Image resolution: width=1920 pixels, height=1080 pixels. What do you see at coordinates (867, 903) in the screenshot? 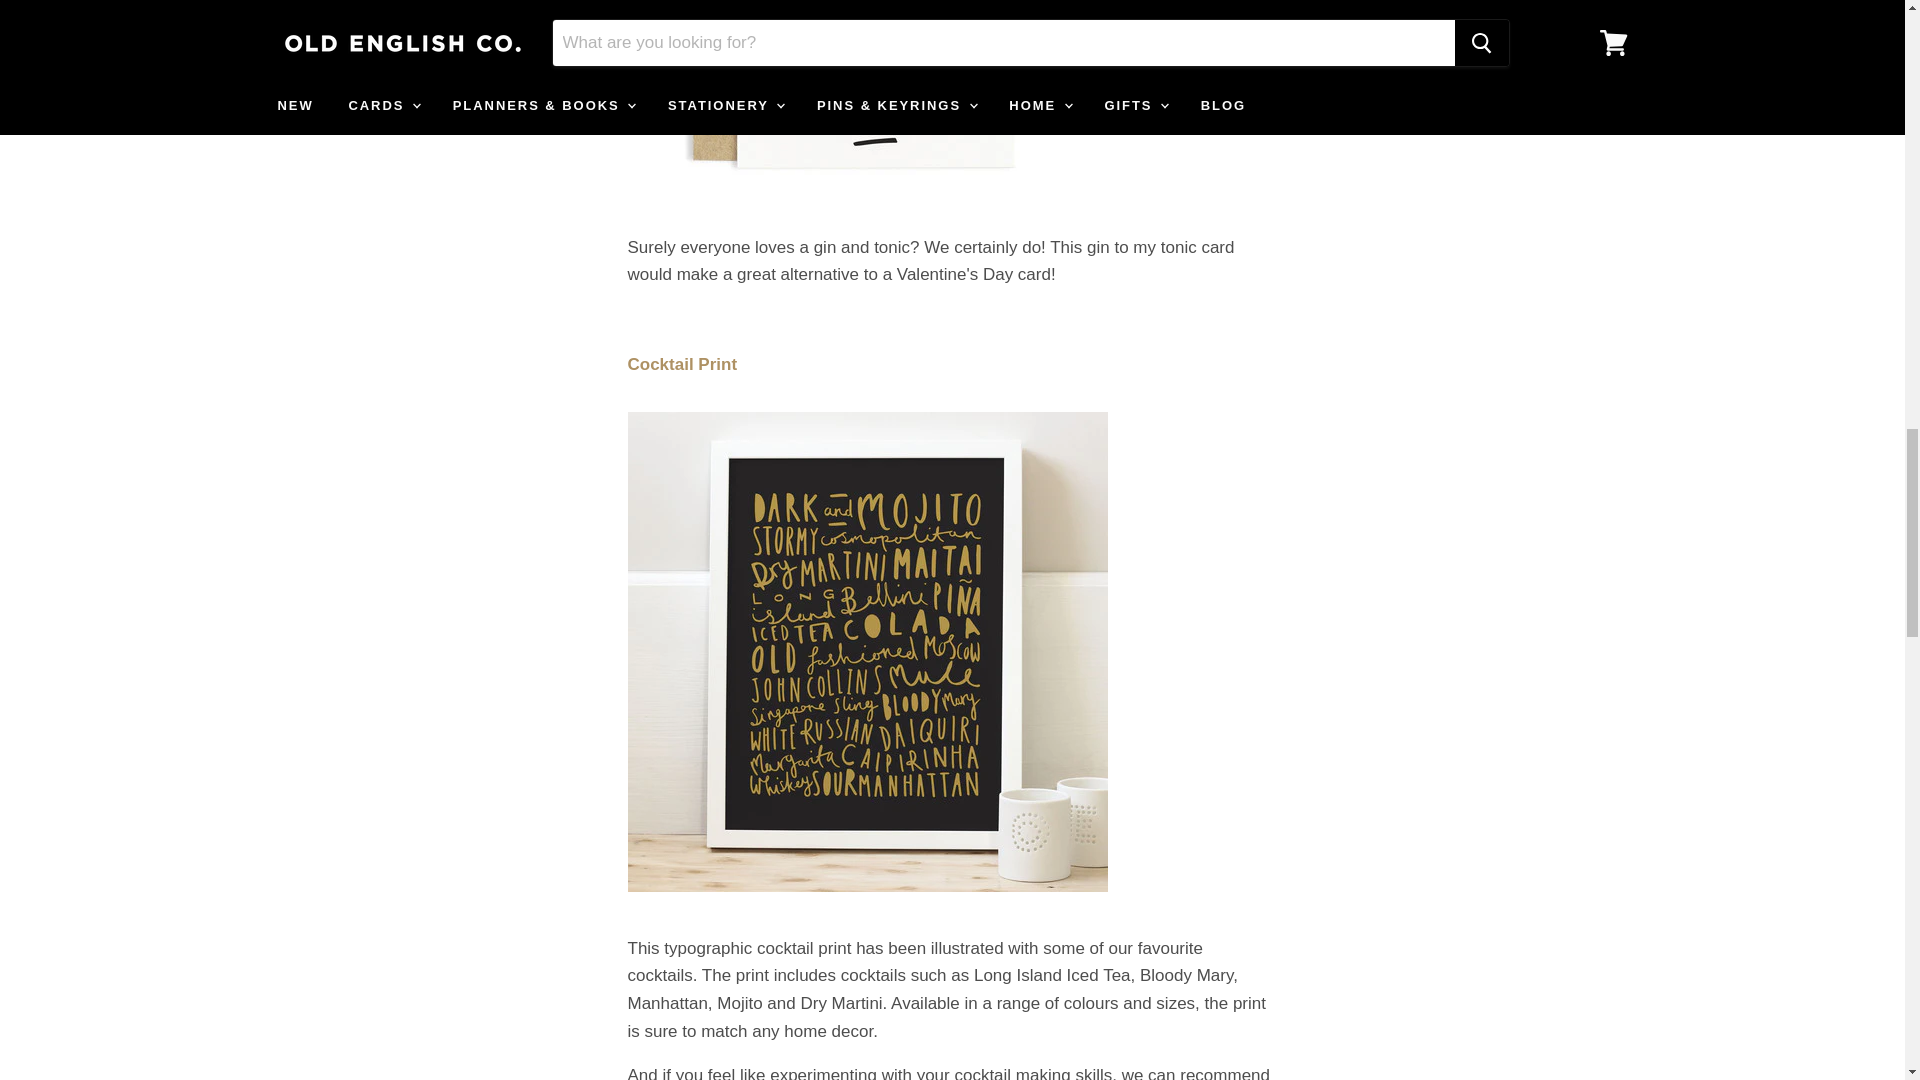
I see `typography cocktail print` at bounding box center [867, 903].